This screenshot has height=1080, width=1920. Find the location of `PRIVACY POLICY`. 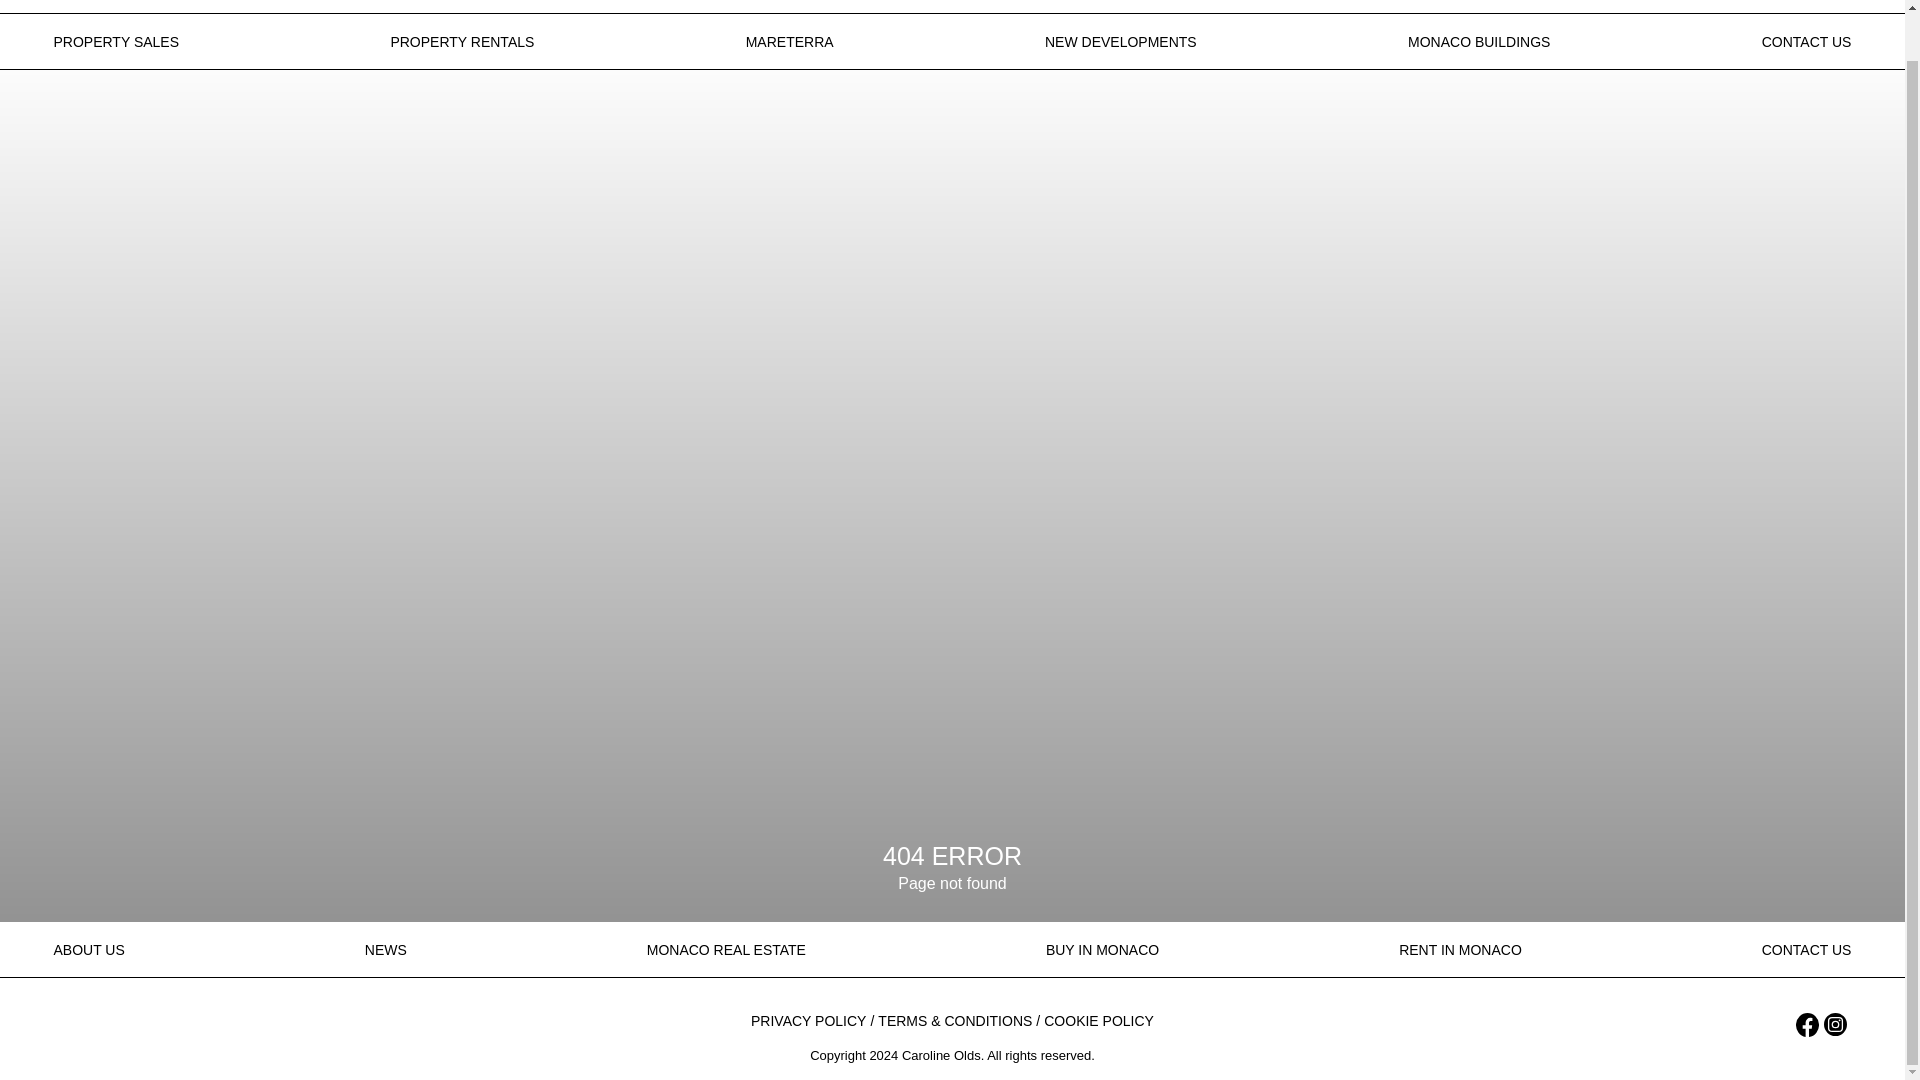

PRIVACY POLICY is located at coordinates (808, 1022).